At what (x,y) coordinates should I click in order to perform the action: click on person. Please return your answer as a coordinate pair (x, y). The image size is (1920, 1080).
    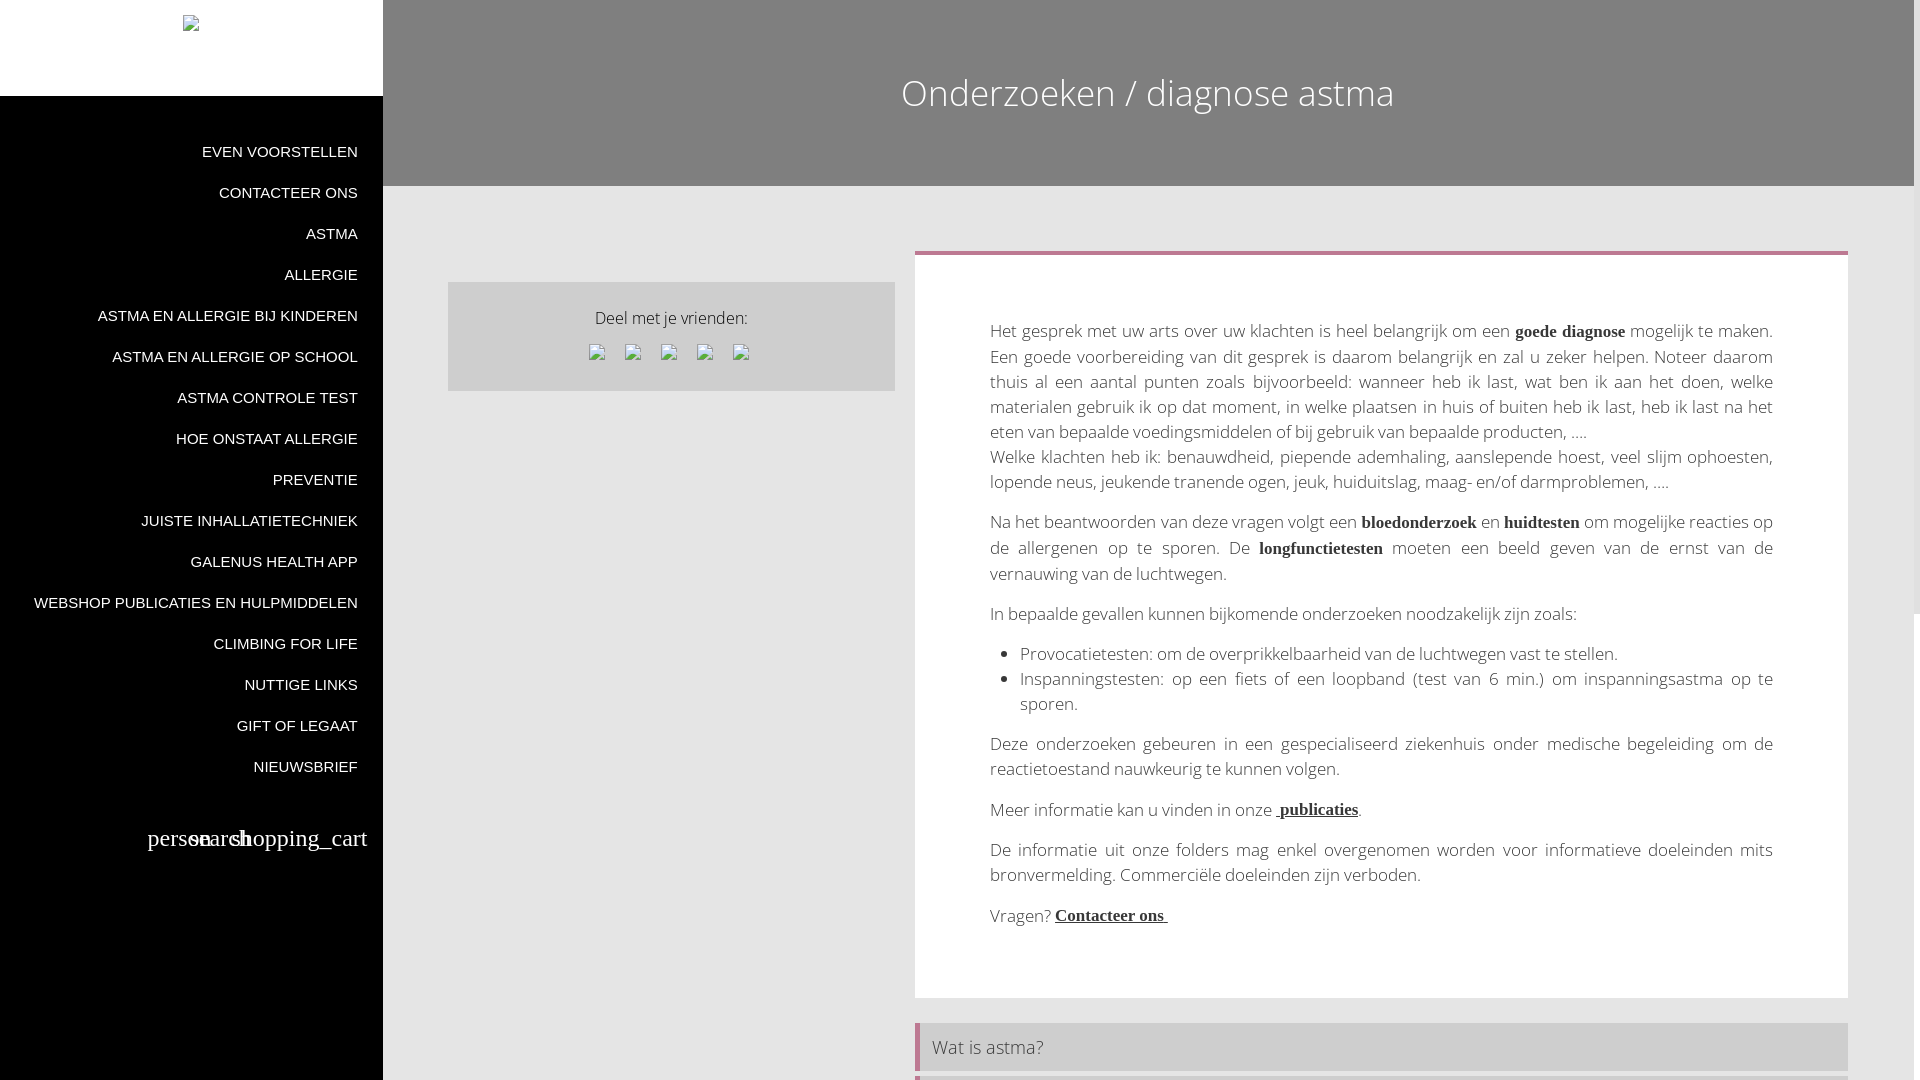
    Looking at the image, I should click on (163, 841).